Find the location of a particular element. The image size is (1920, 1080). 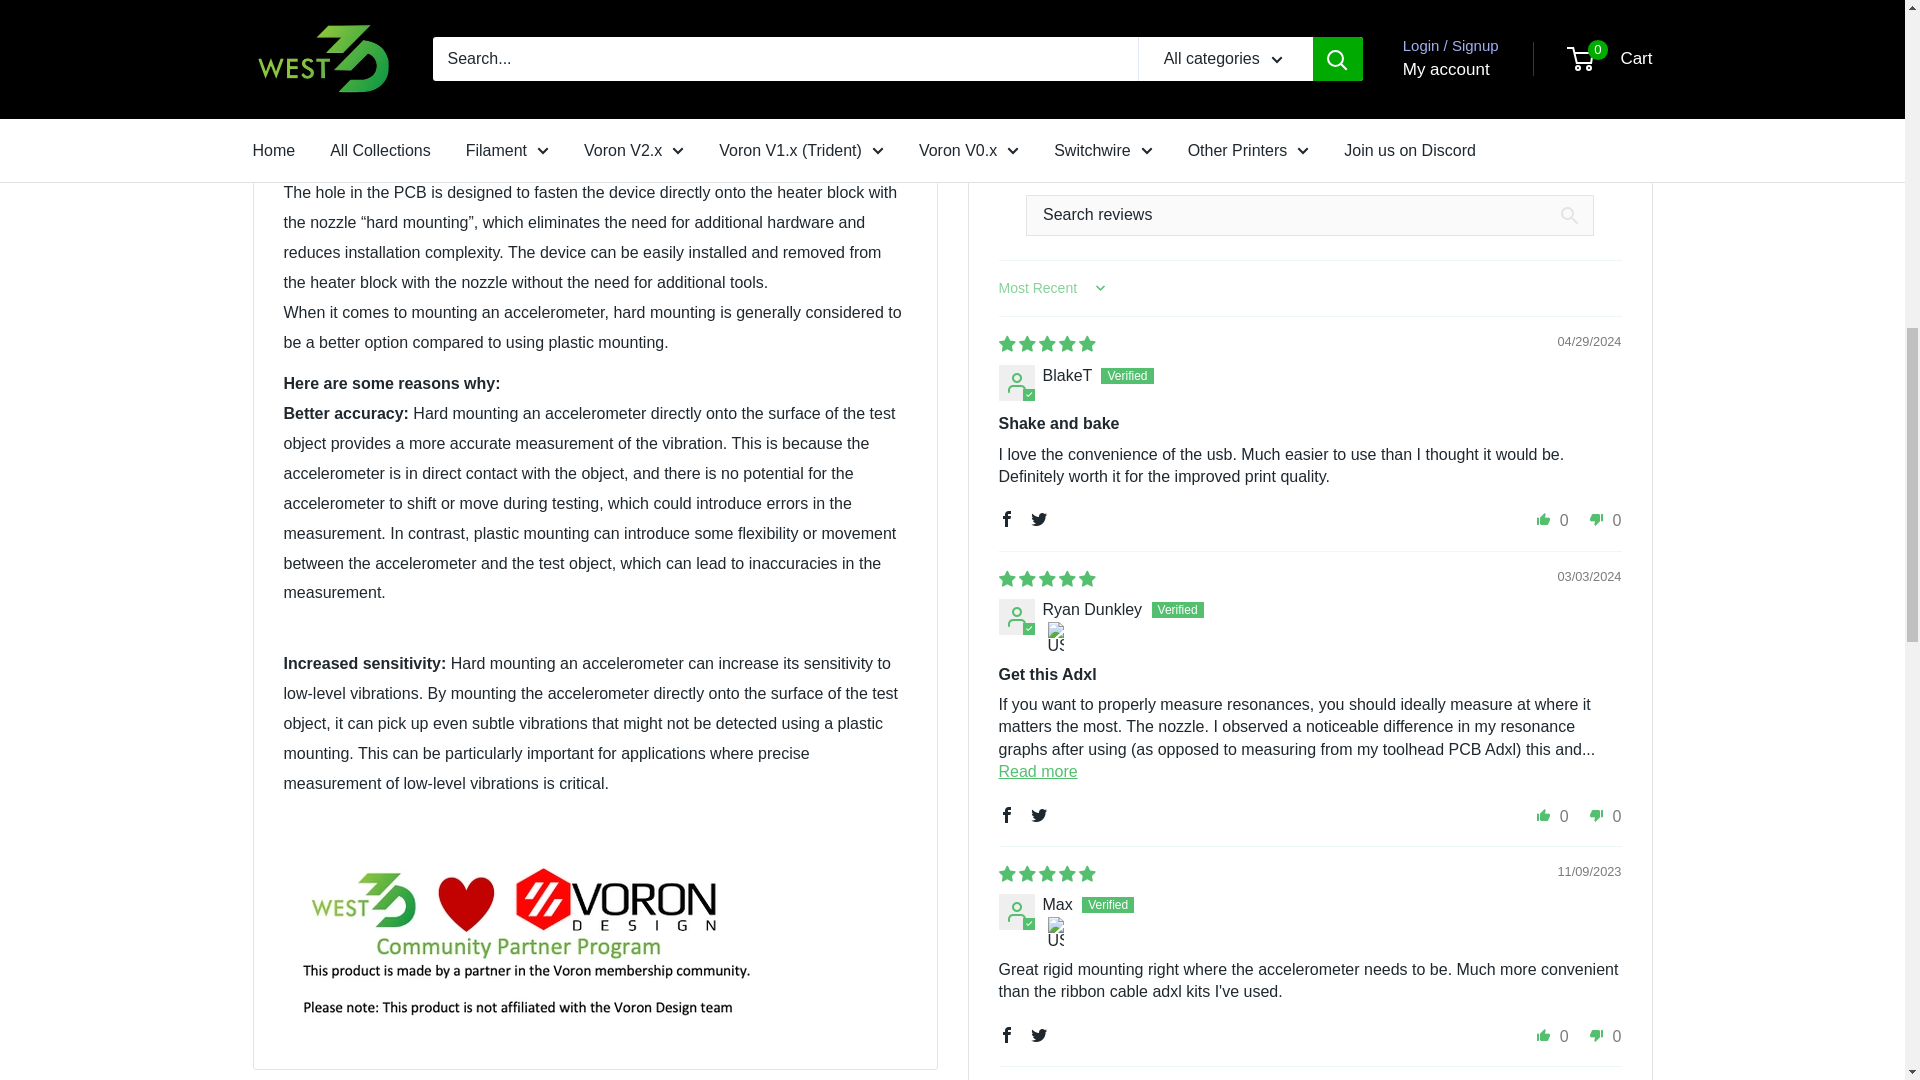

Facebook is located at coordinates (1006, 815).